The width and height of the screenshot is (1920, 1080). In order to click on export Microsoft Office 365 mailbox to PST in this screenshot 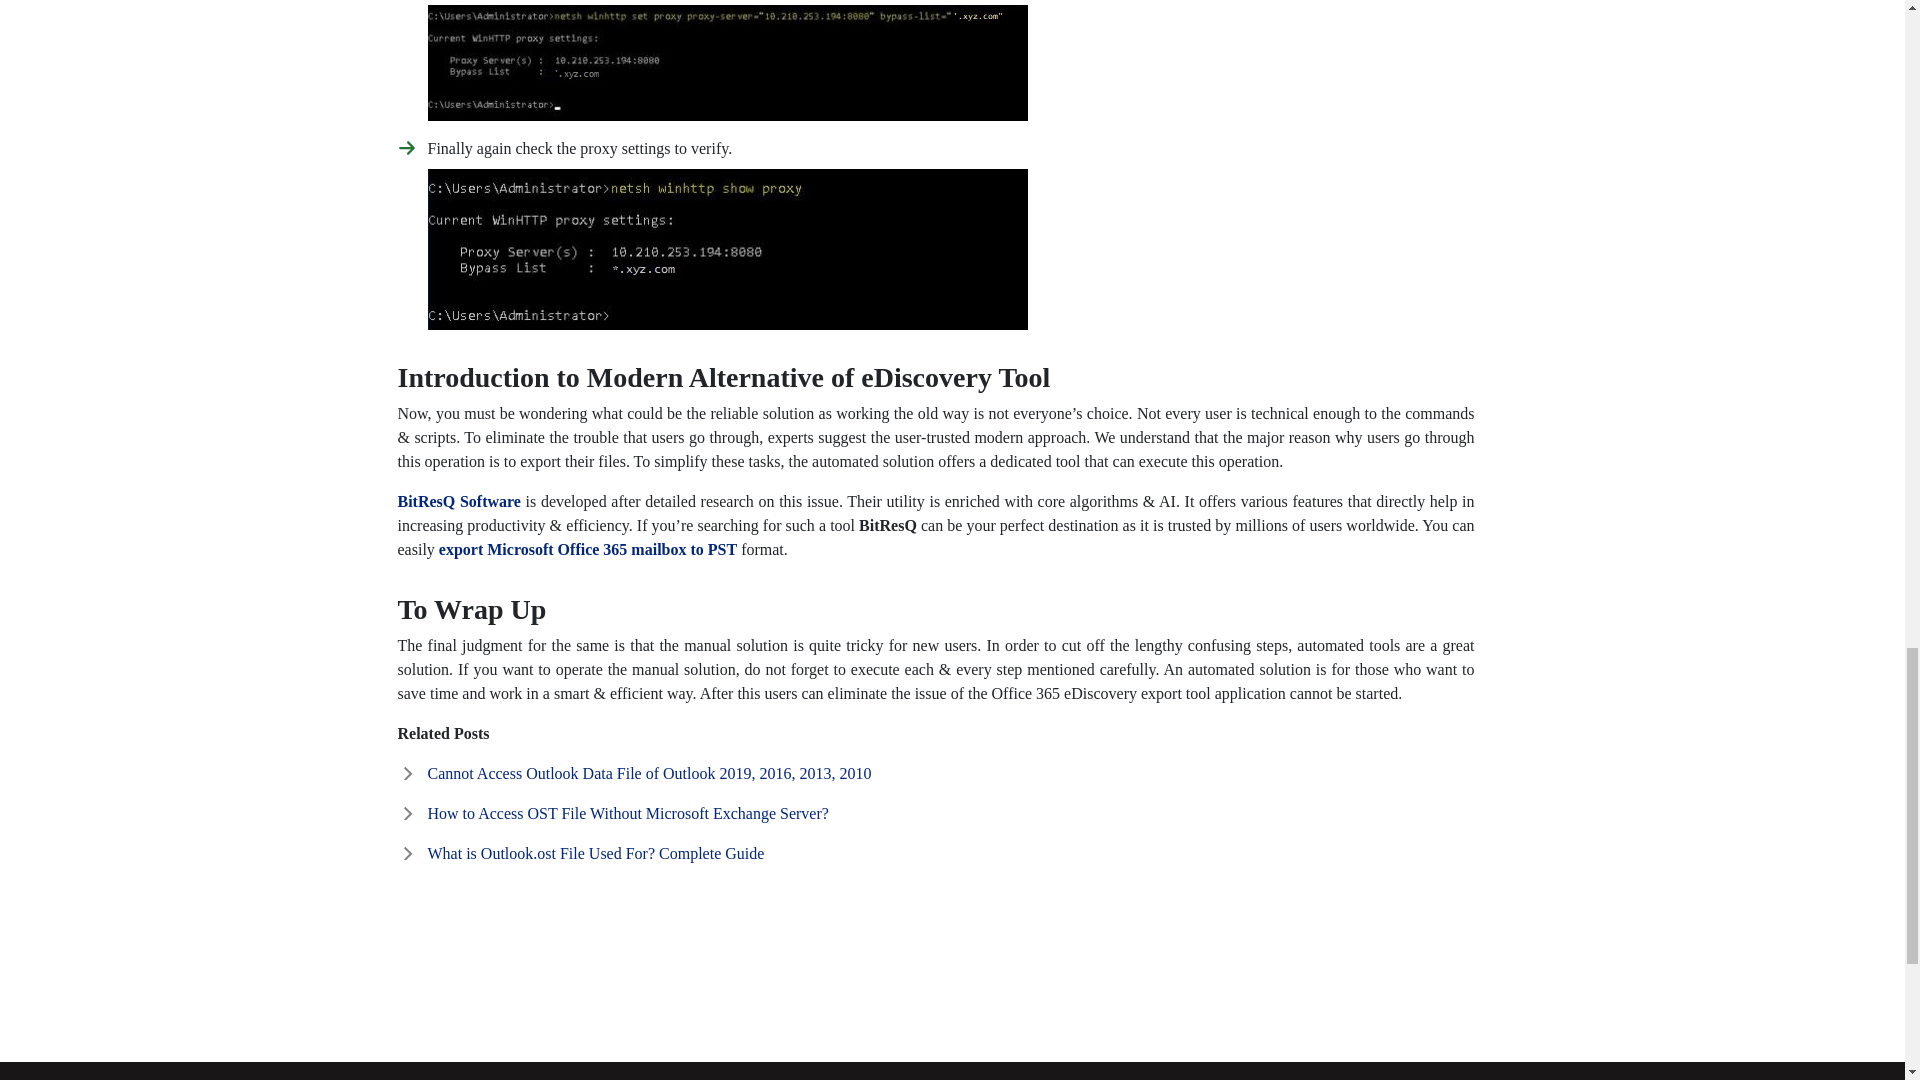, I will do `click(588, 550)`.